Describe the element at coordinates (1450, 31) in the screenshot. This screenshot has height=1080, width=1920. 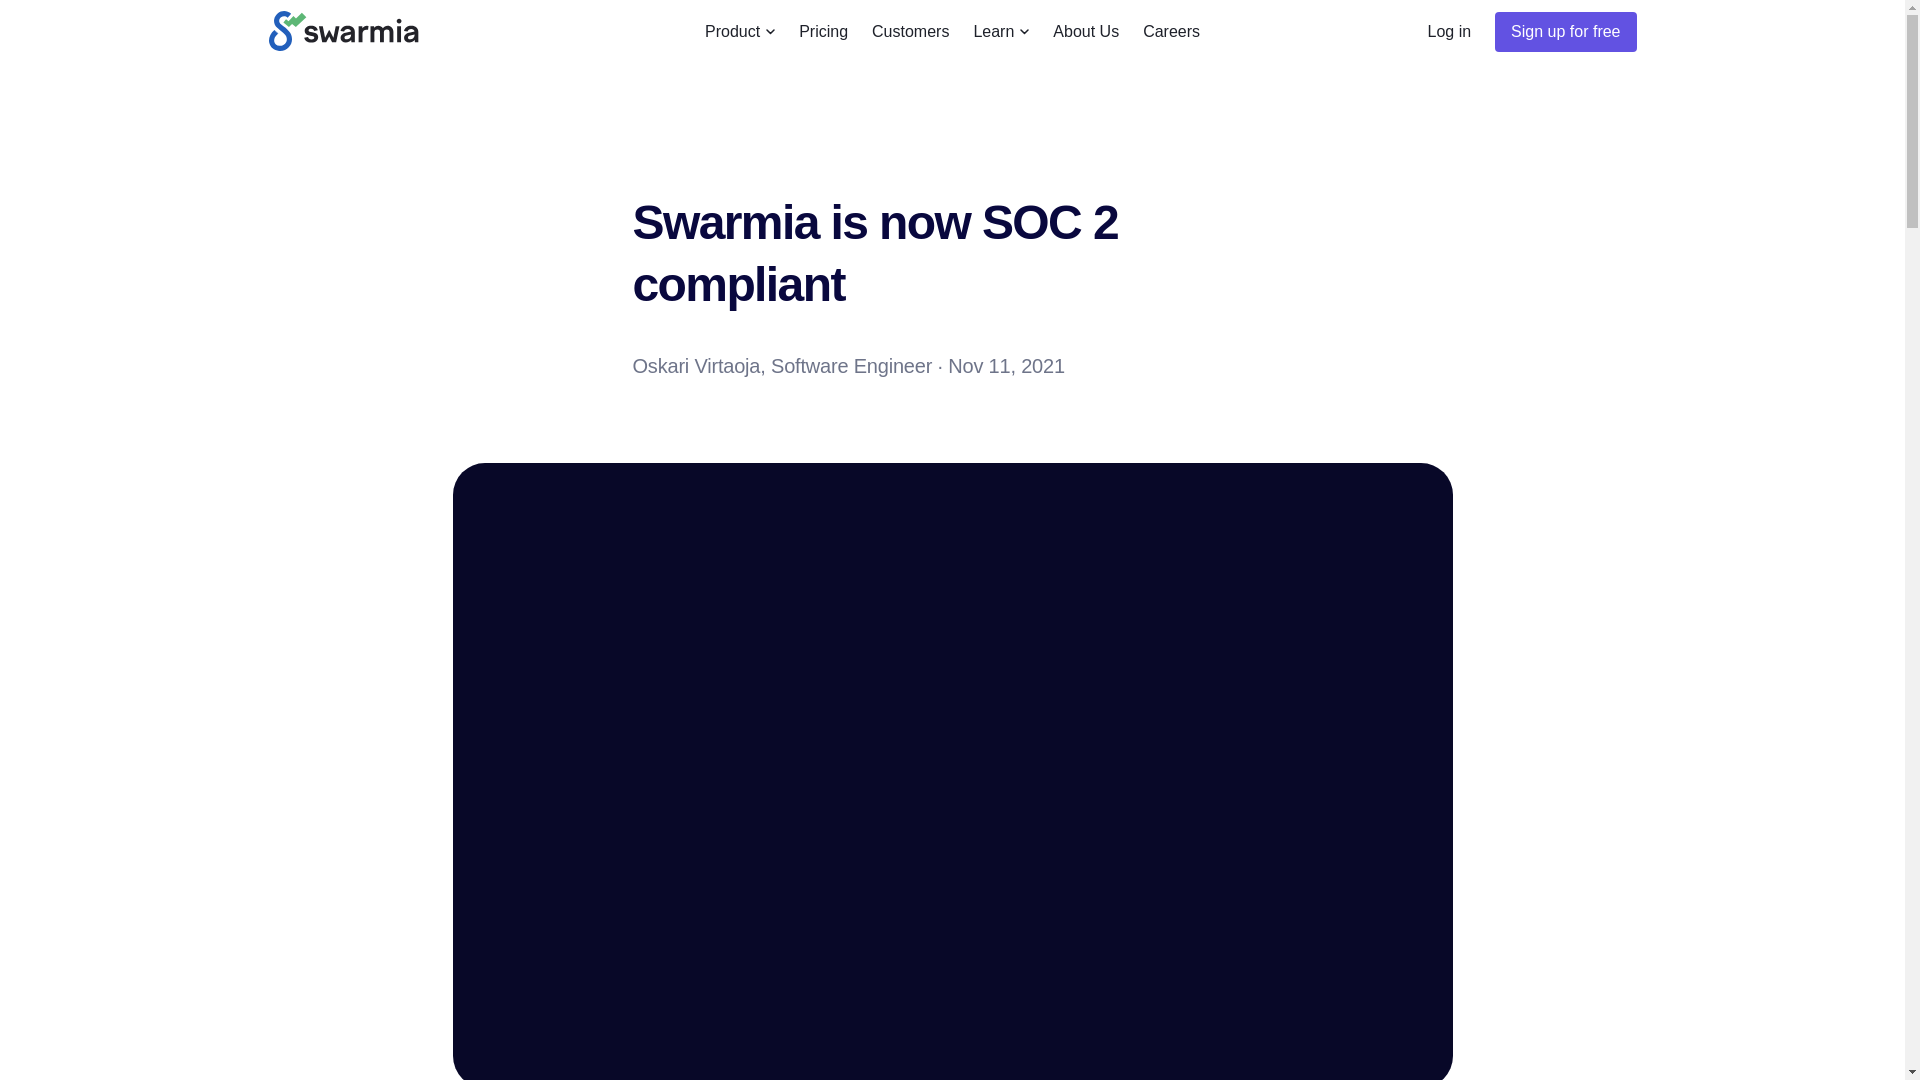
I see `Log in` at that location.